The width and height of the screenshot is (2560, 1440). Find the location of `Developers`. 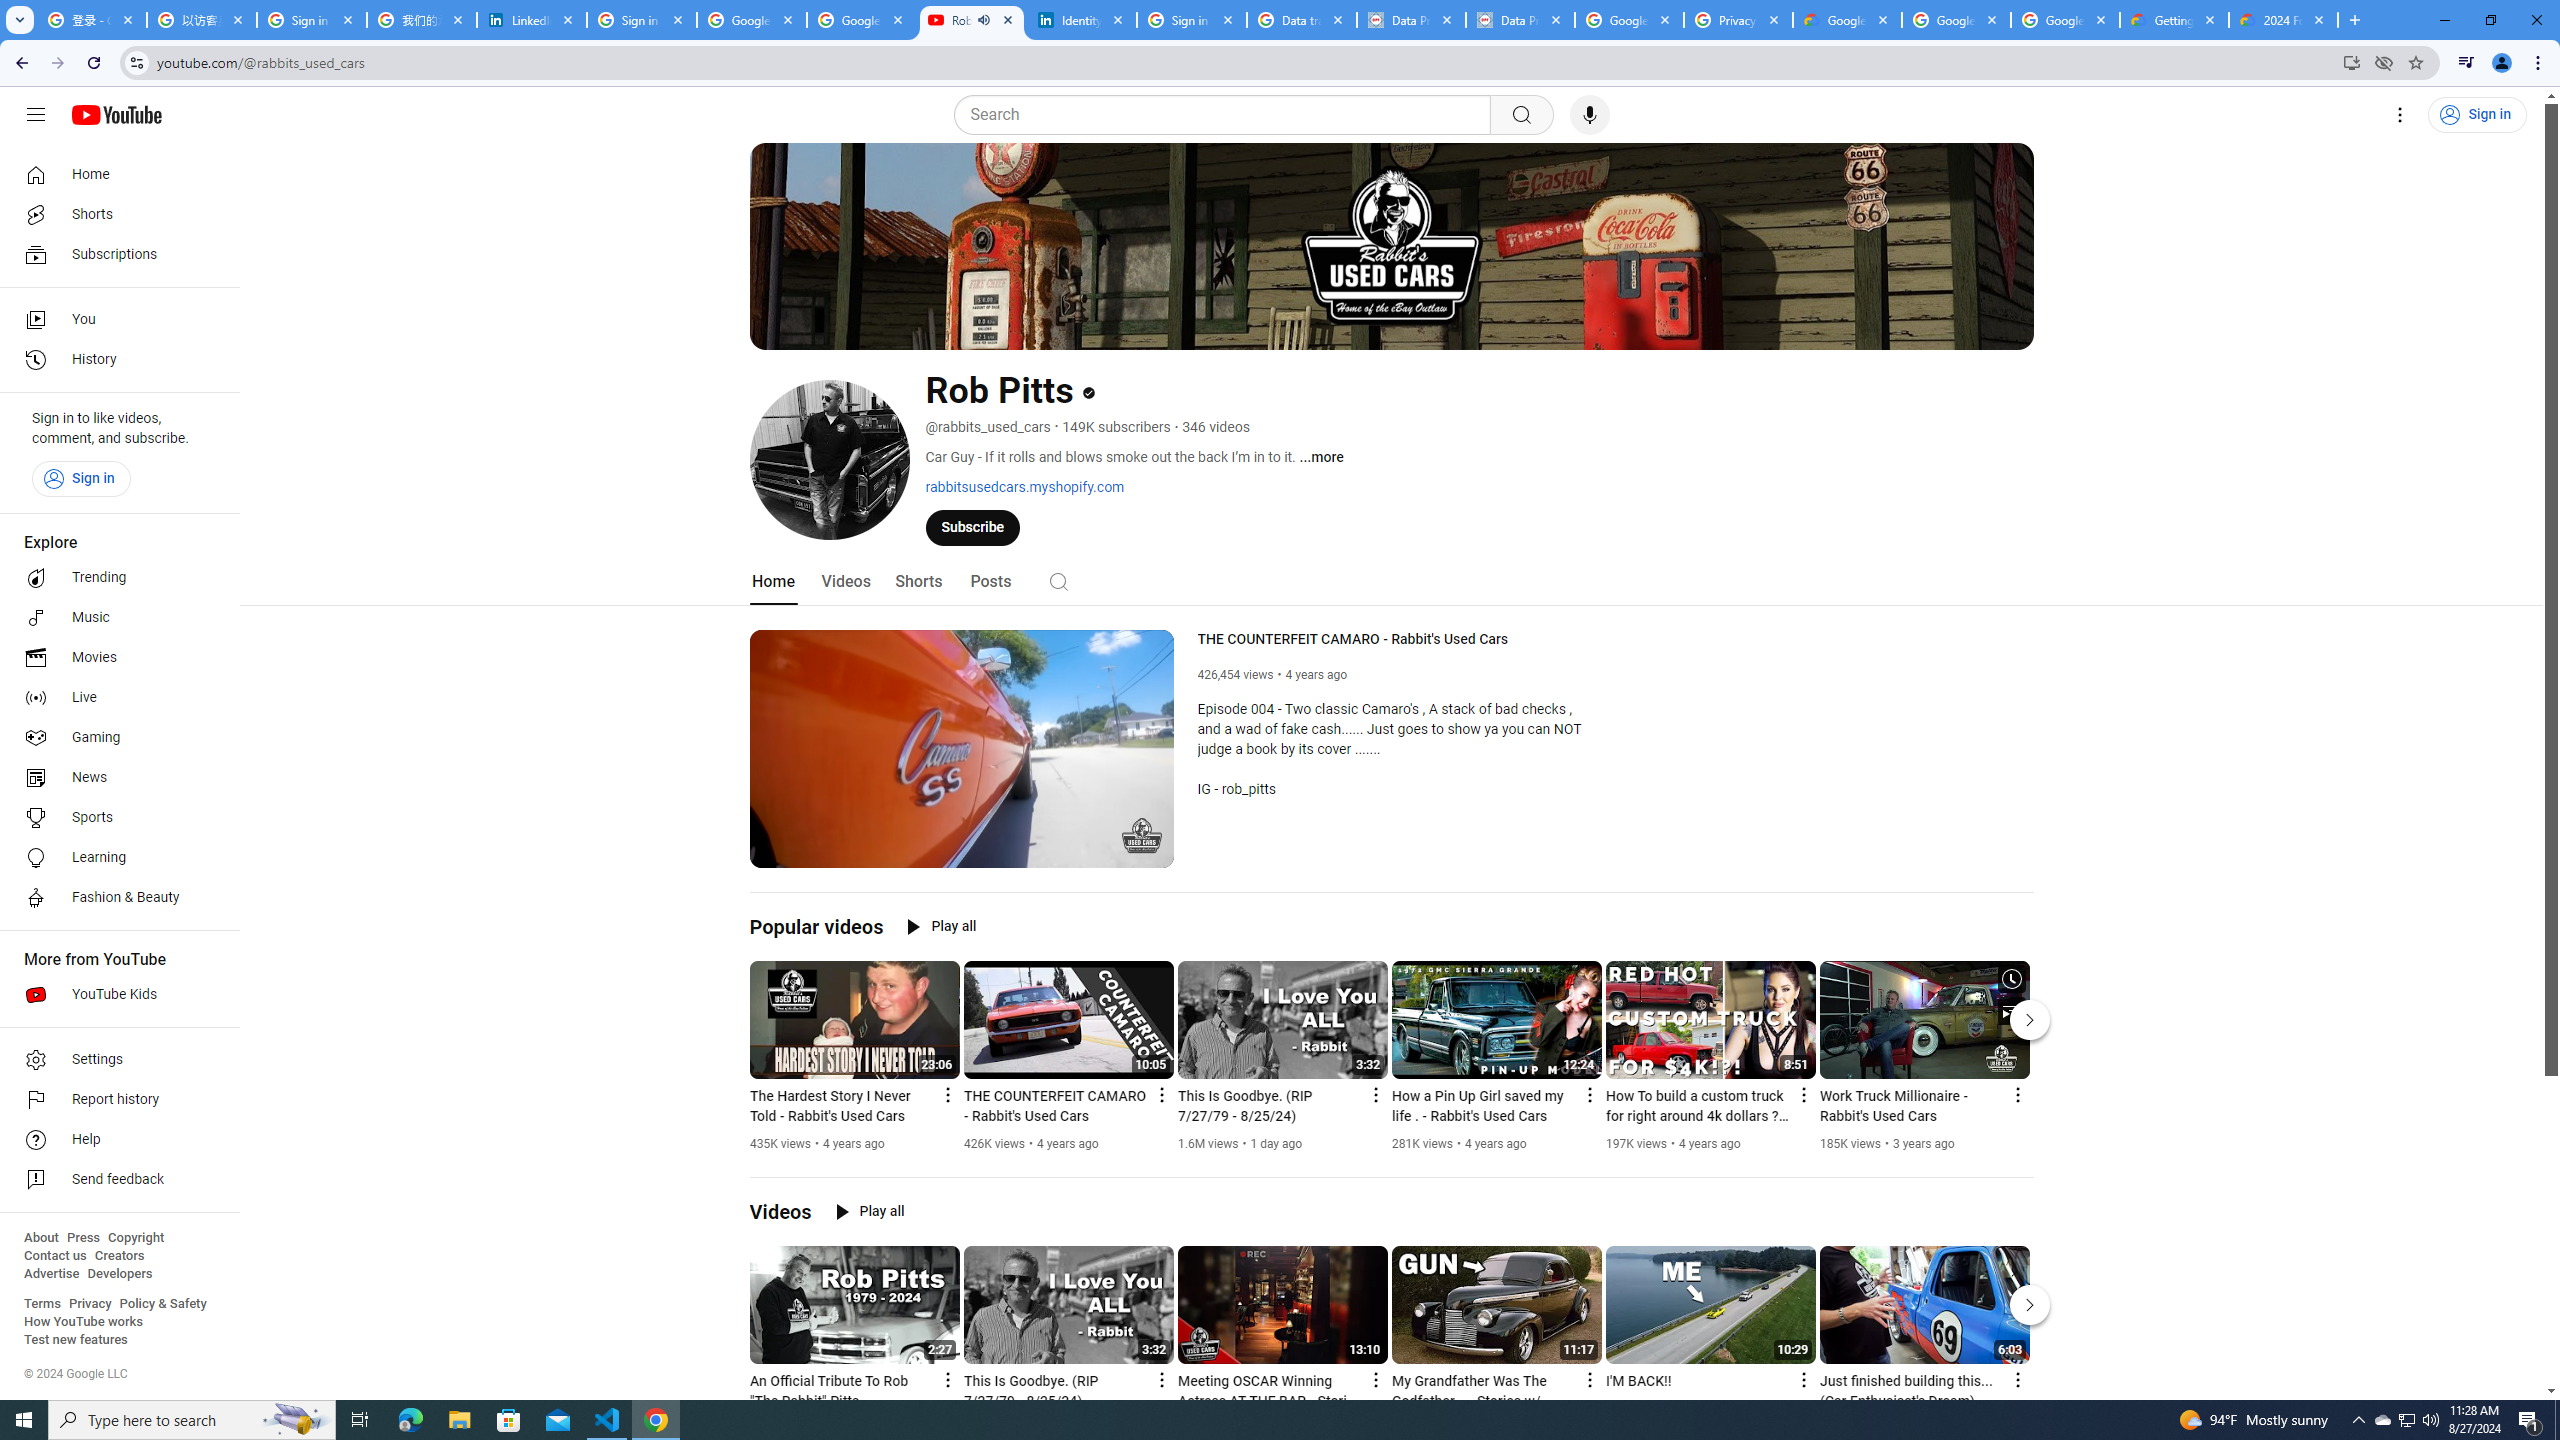

Developers is located at coordinates (120, 1274).